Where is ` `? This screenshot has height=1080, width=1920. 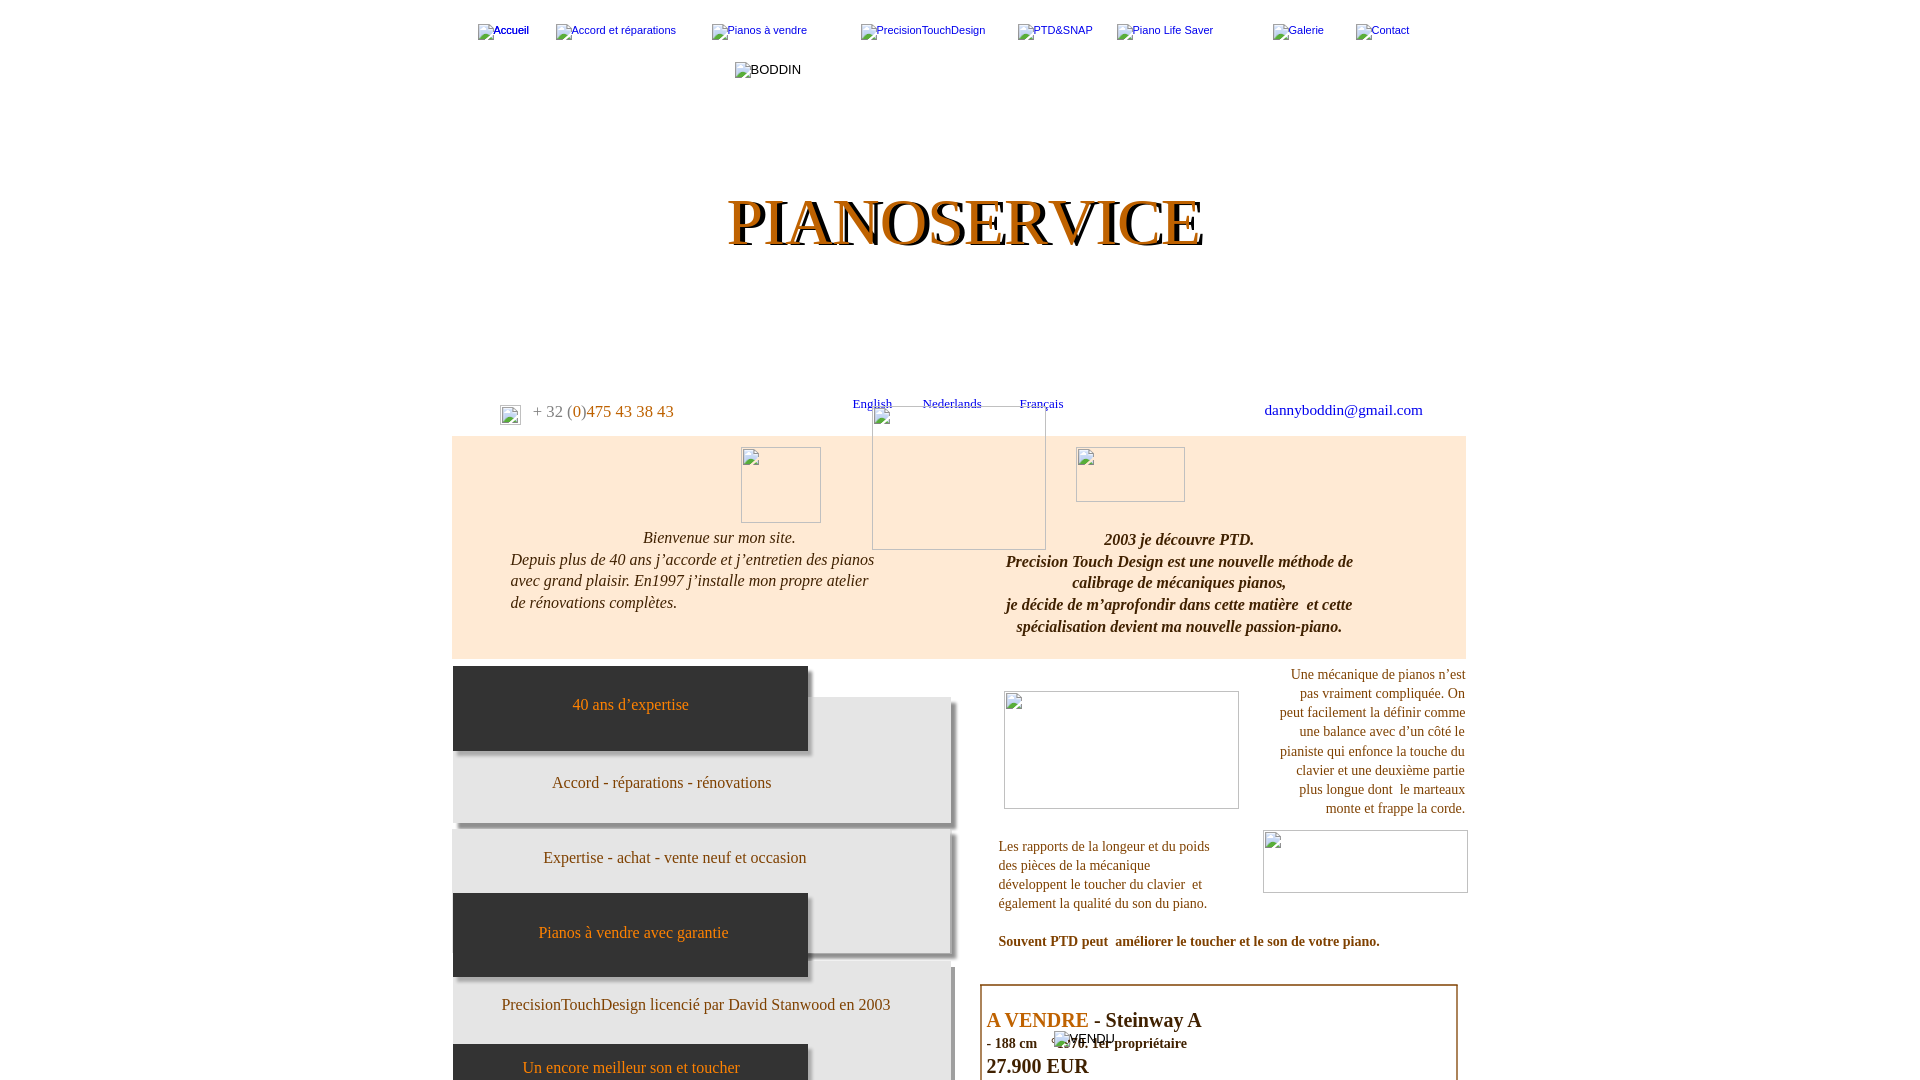   is located at coordinates (1243, 410).